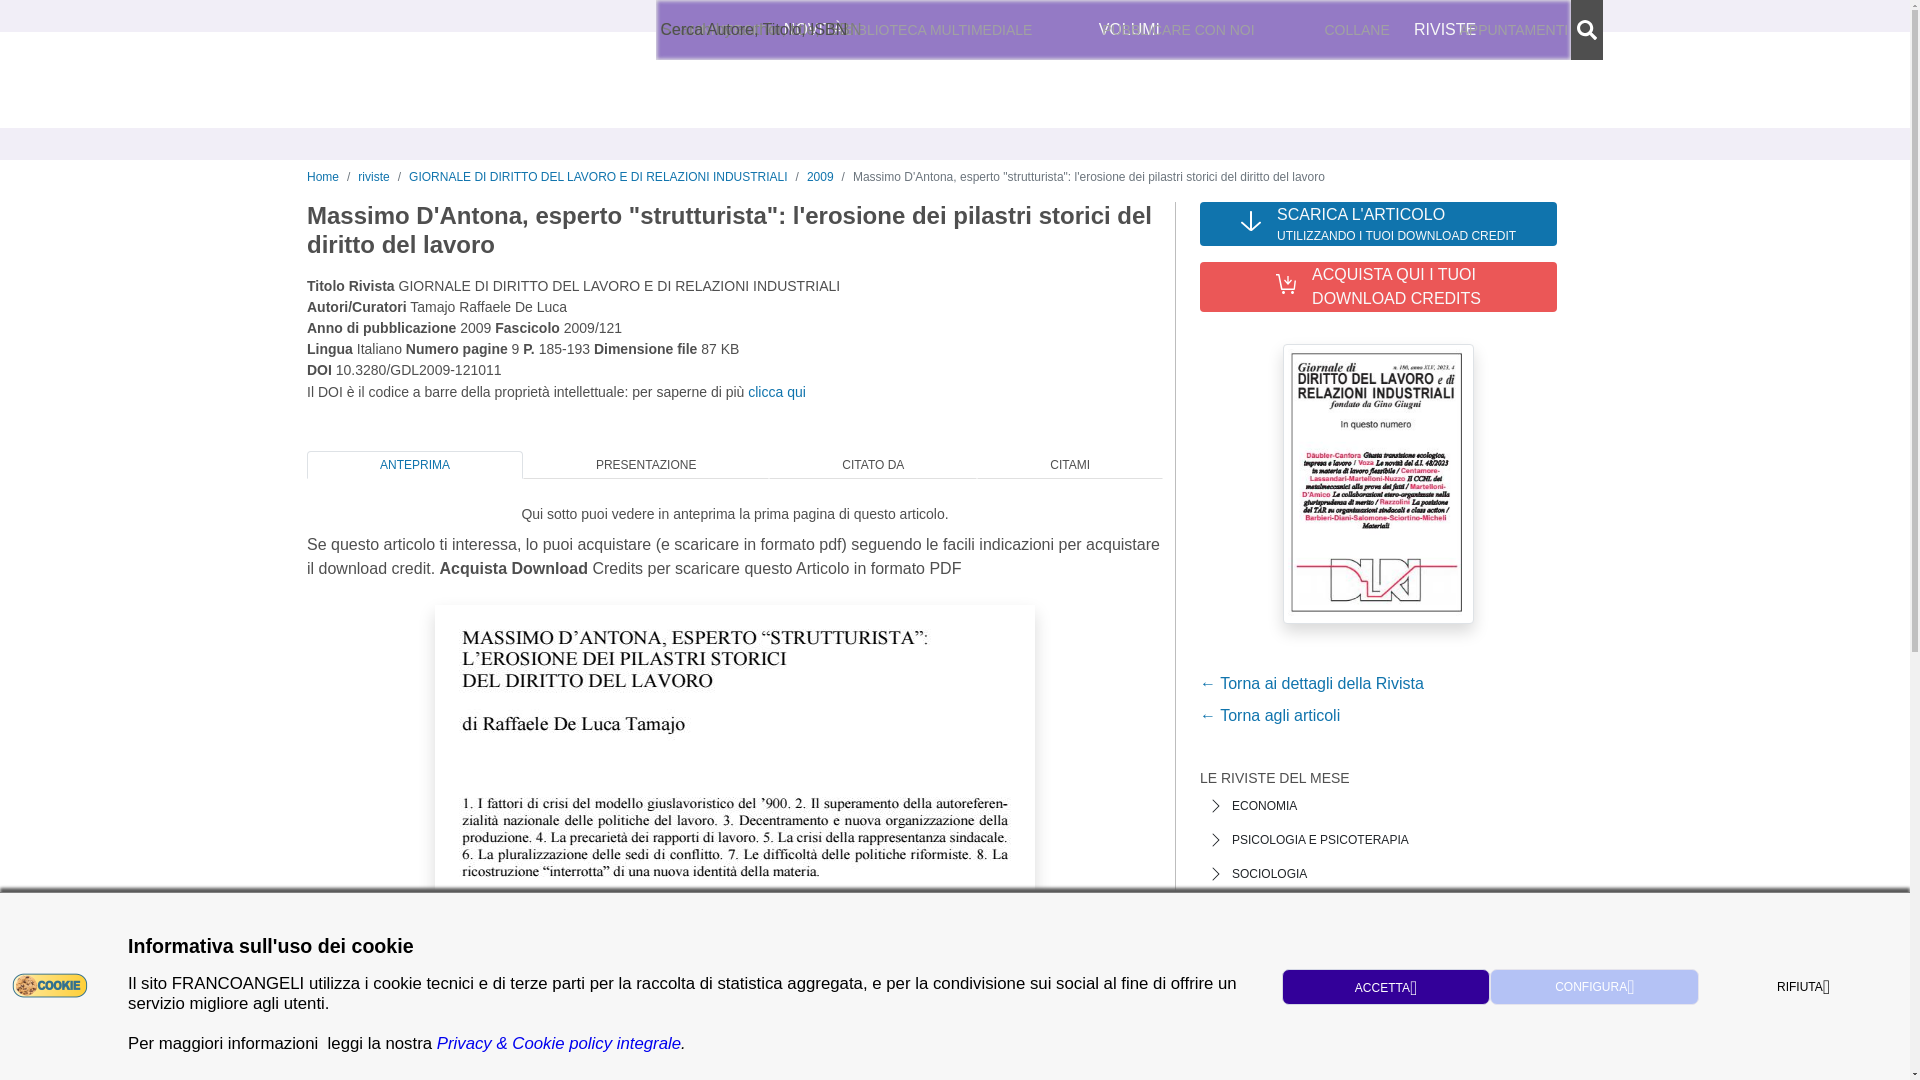 Image resolution: width=1920 pixels, height=1080 pixels. Describe the element at coordinates (694, 30) in the screenshot. I see `chi siamo` at that location.